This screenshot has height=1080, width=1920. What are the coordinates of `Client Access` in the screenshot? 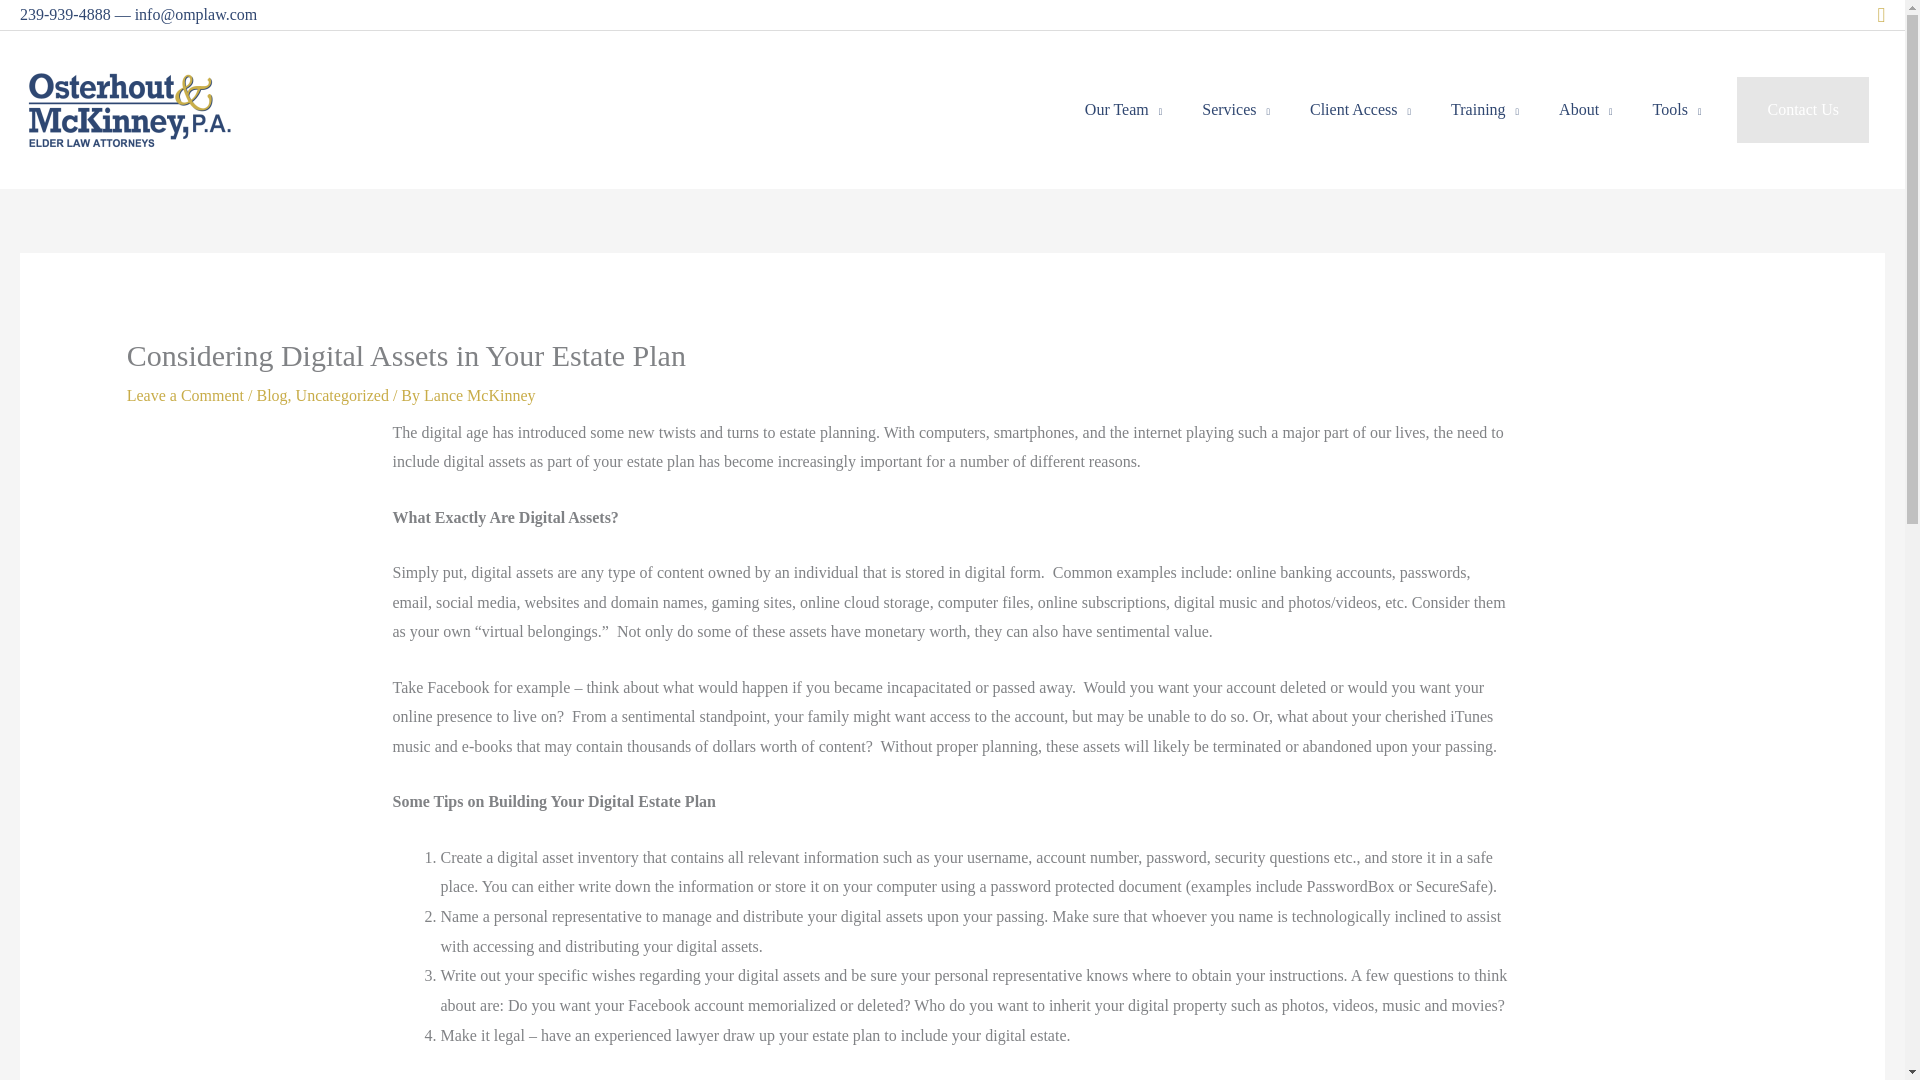 It's located at (1360, 109).